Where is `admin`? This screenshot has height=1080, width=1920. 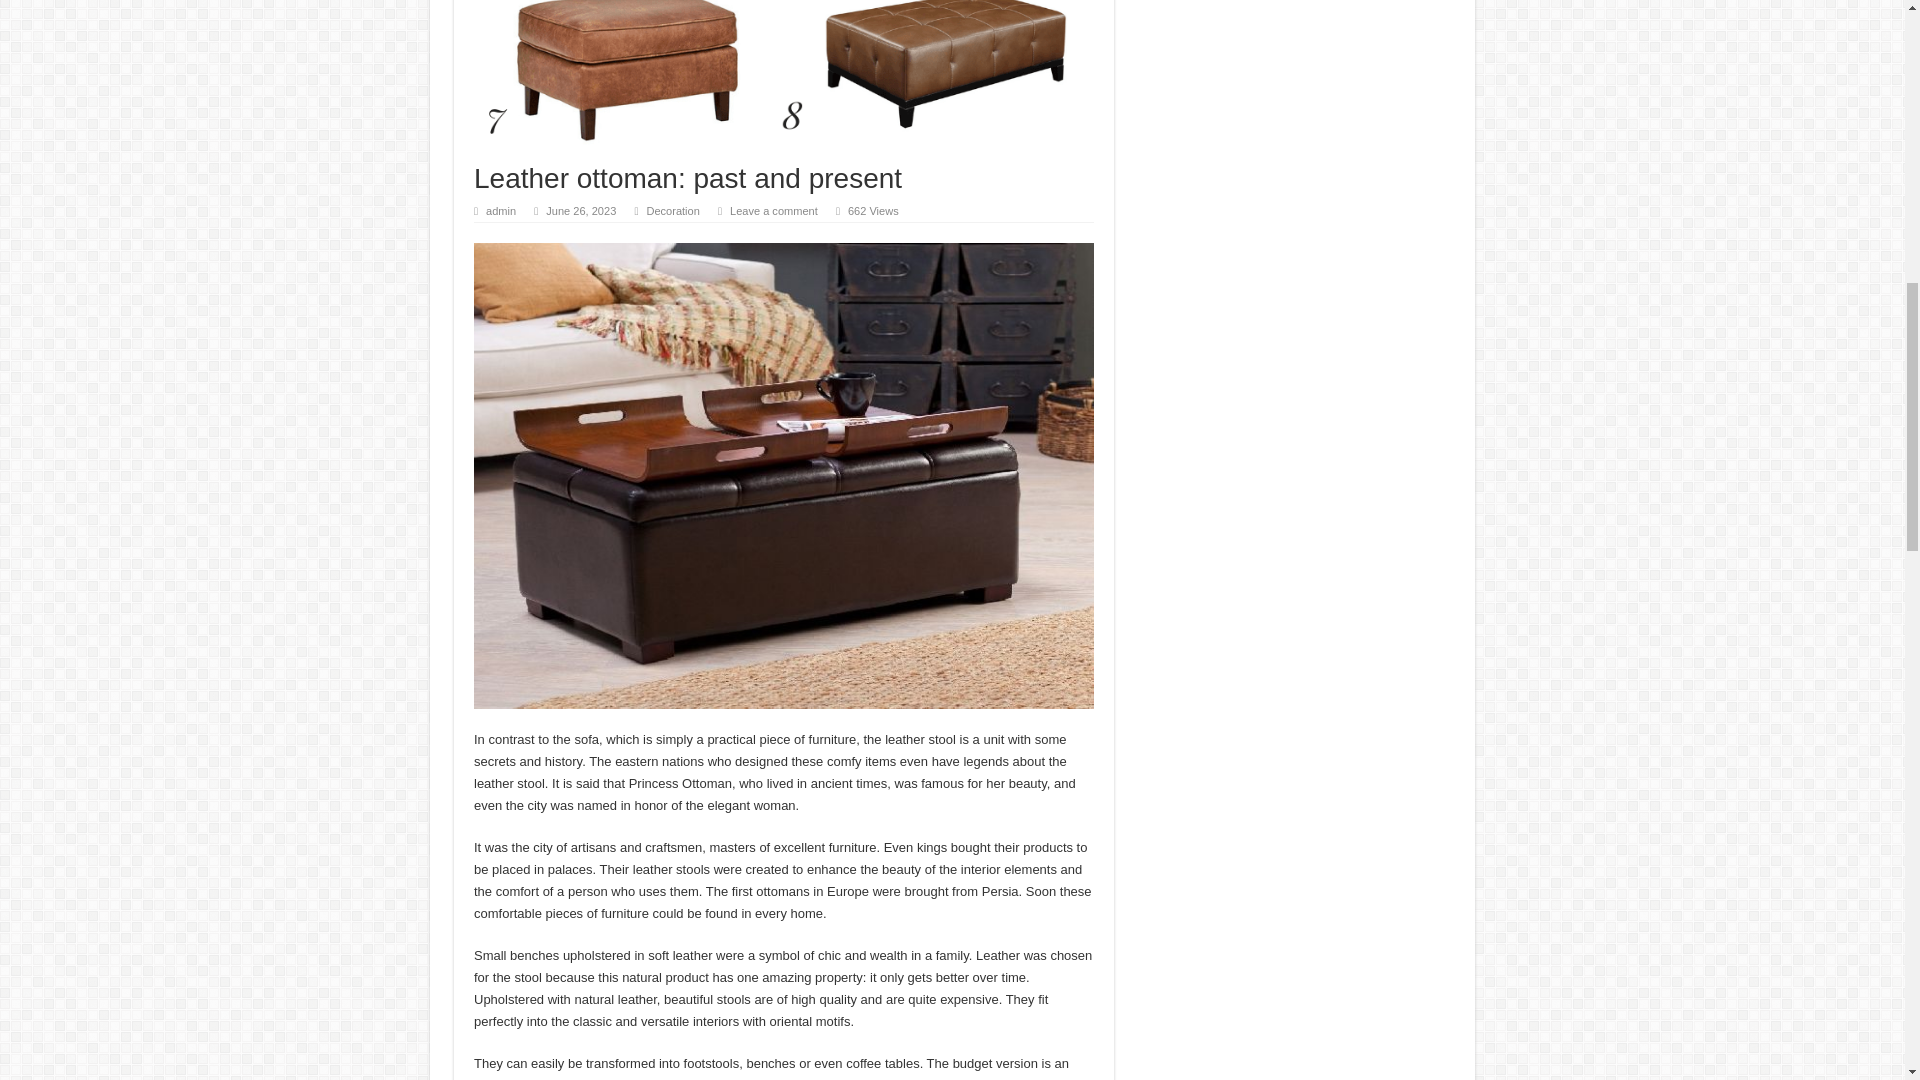
admin is located at coordinates (500, 211).